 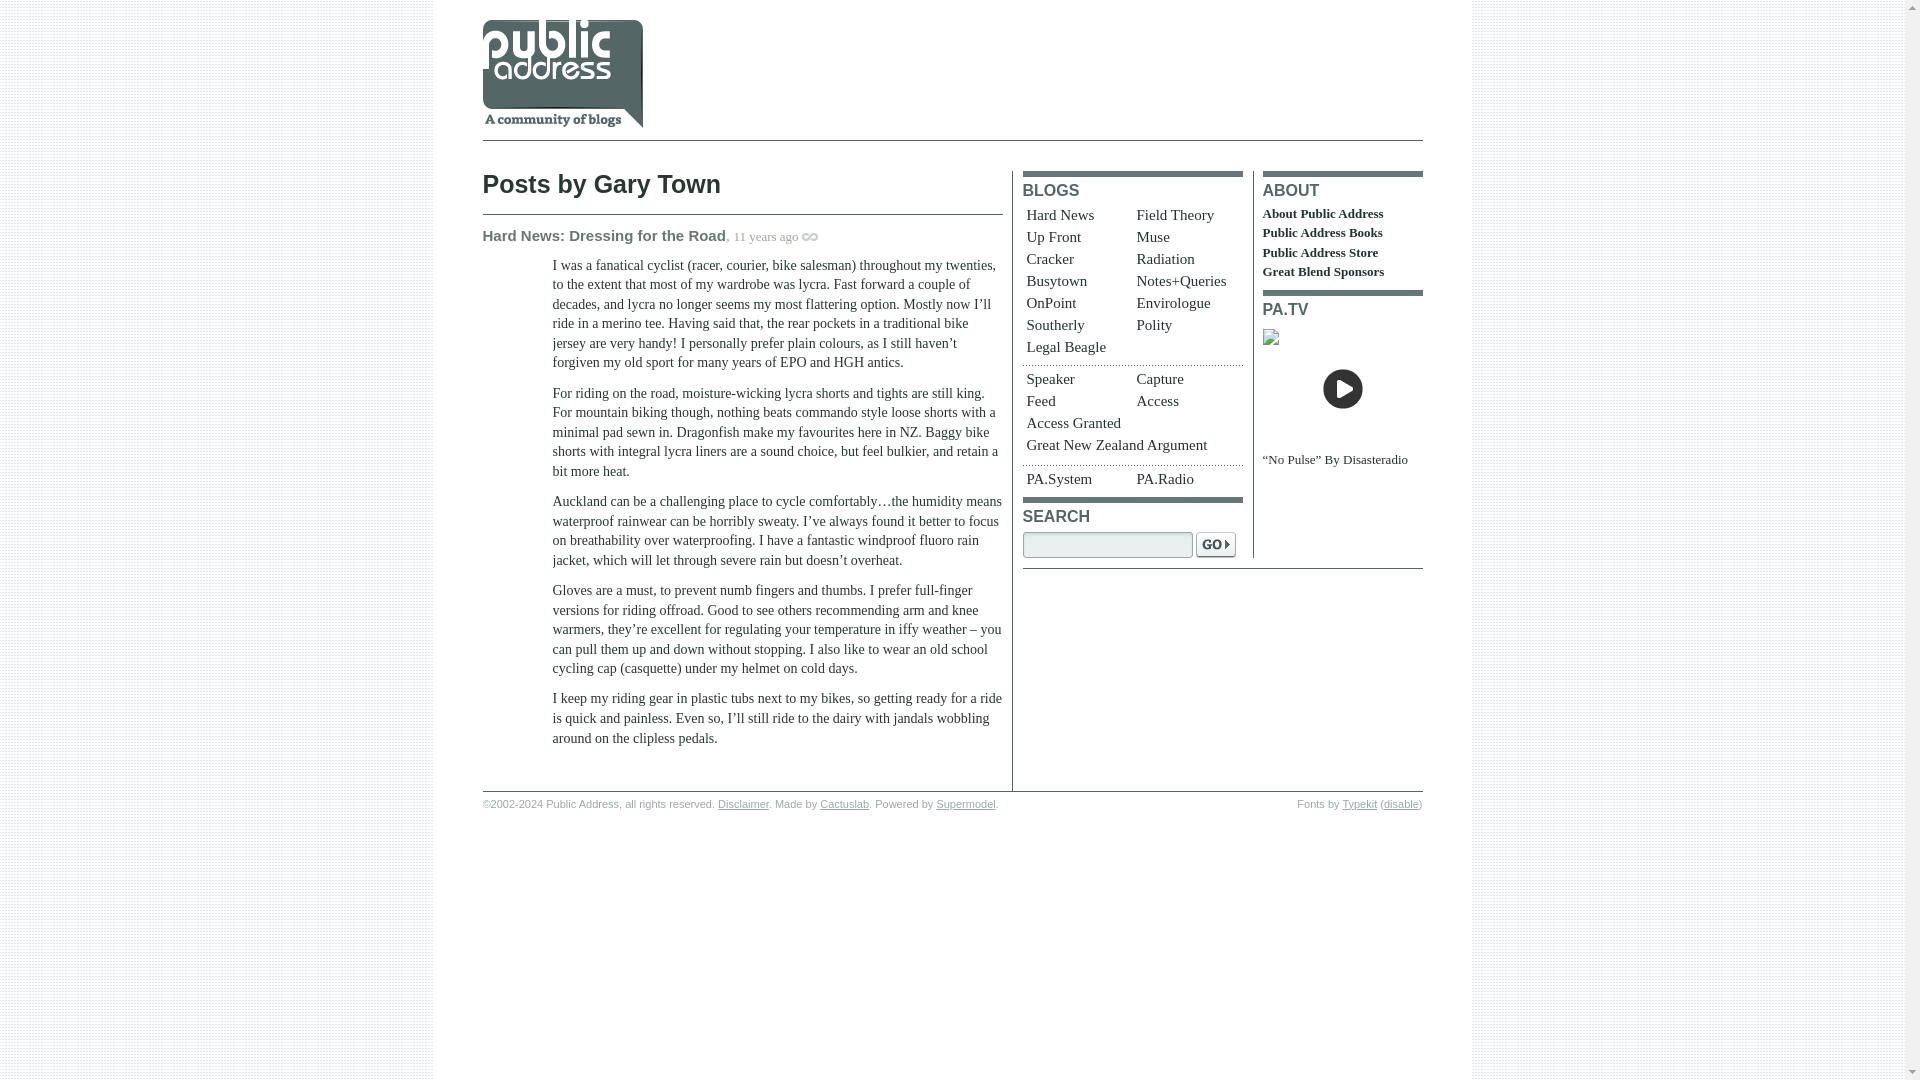 I want to click on OnPoint, so click(x=1074, y=304).